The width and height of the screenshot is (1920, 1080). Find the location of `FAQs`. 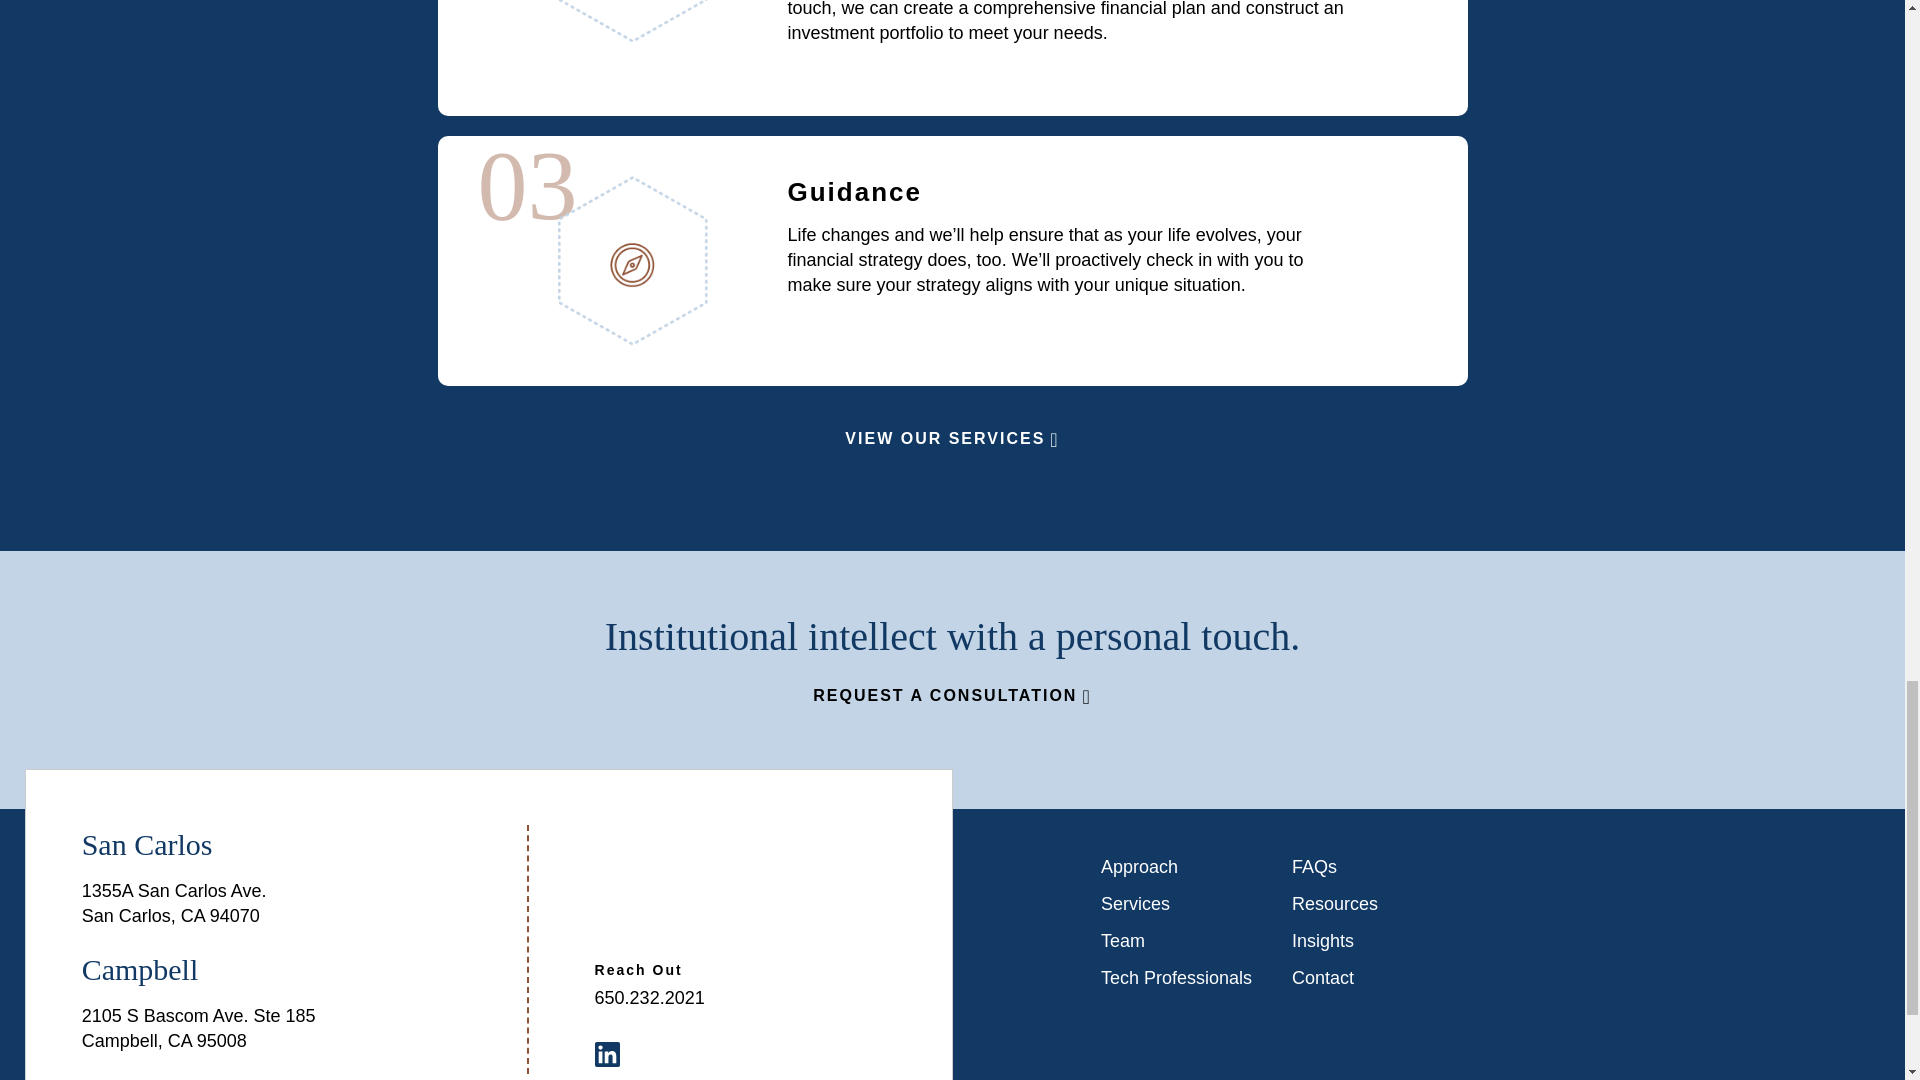

FAQs is located at coordinates (1368, 866).